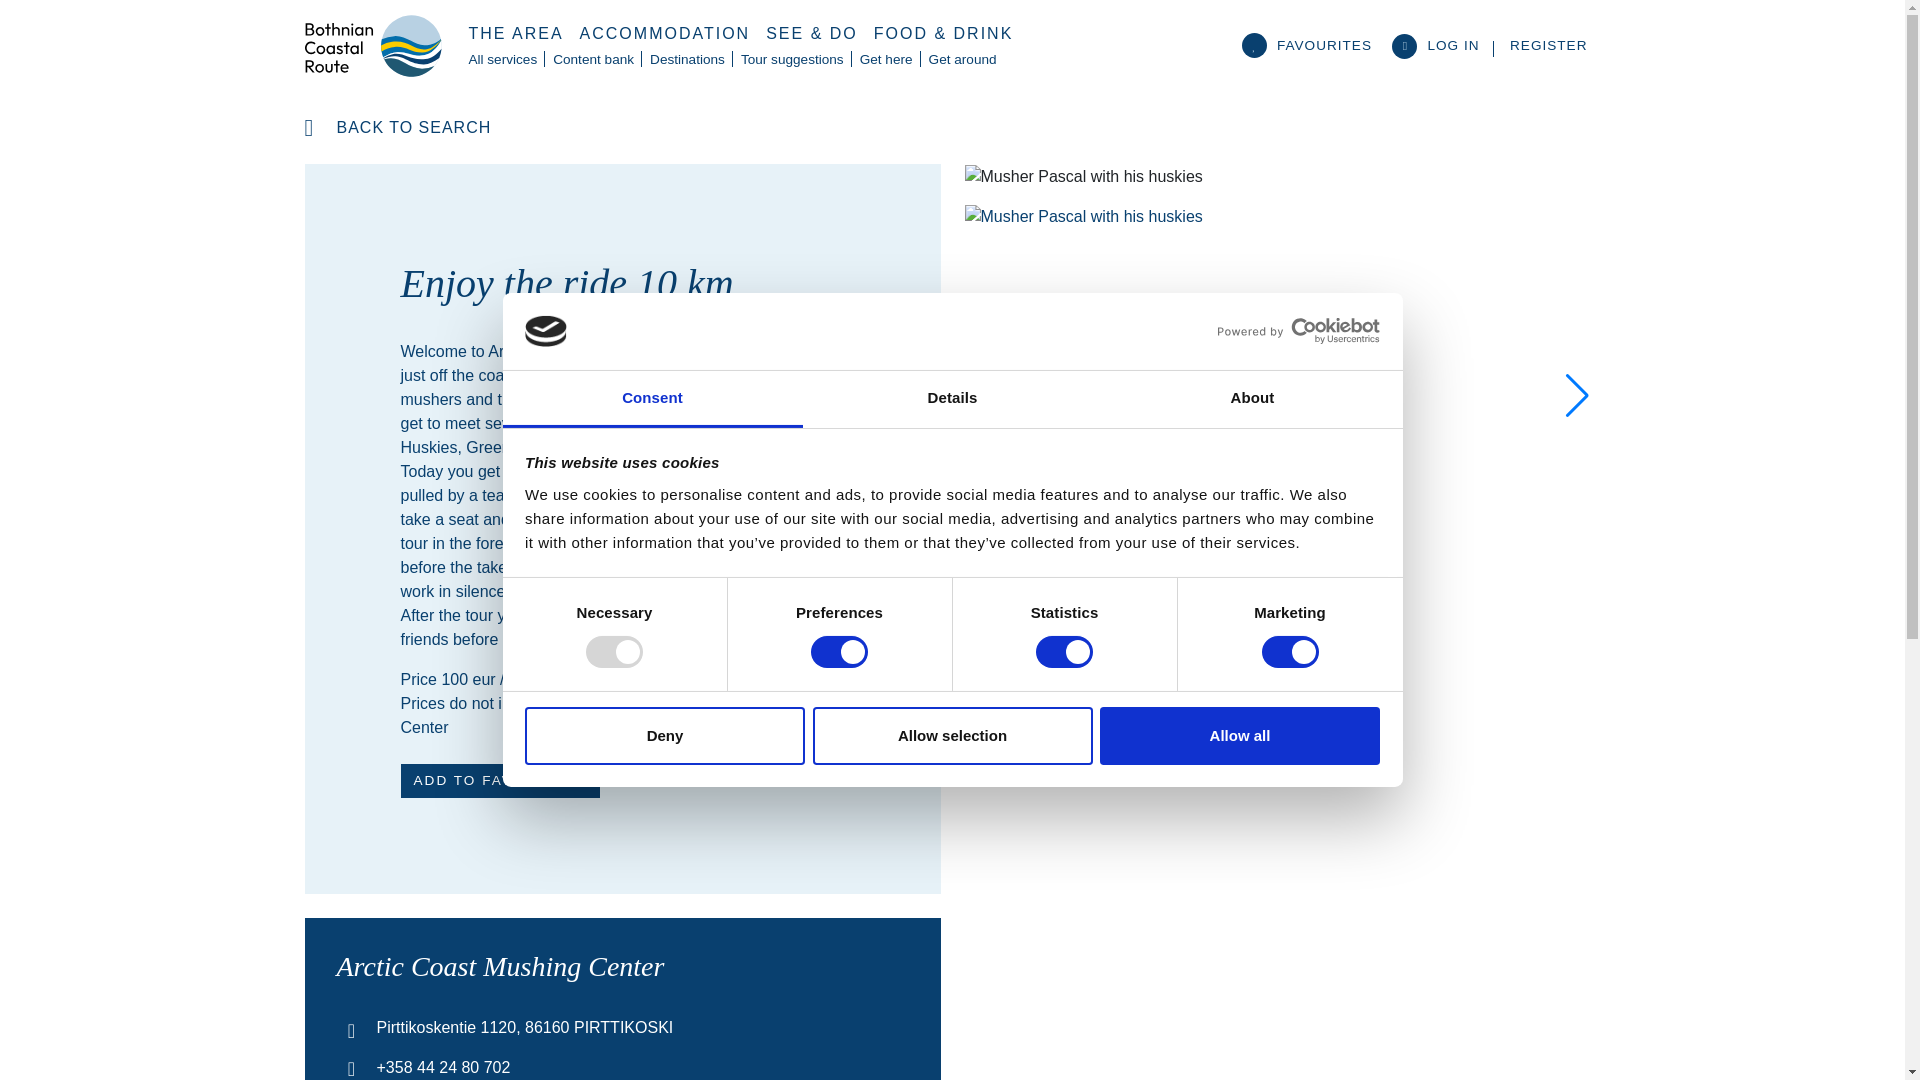 The image size is (1920, 1080). I want to click on Allow selection, so click(952, 736).